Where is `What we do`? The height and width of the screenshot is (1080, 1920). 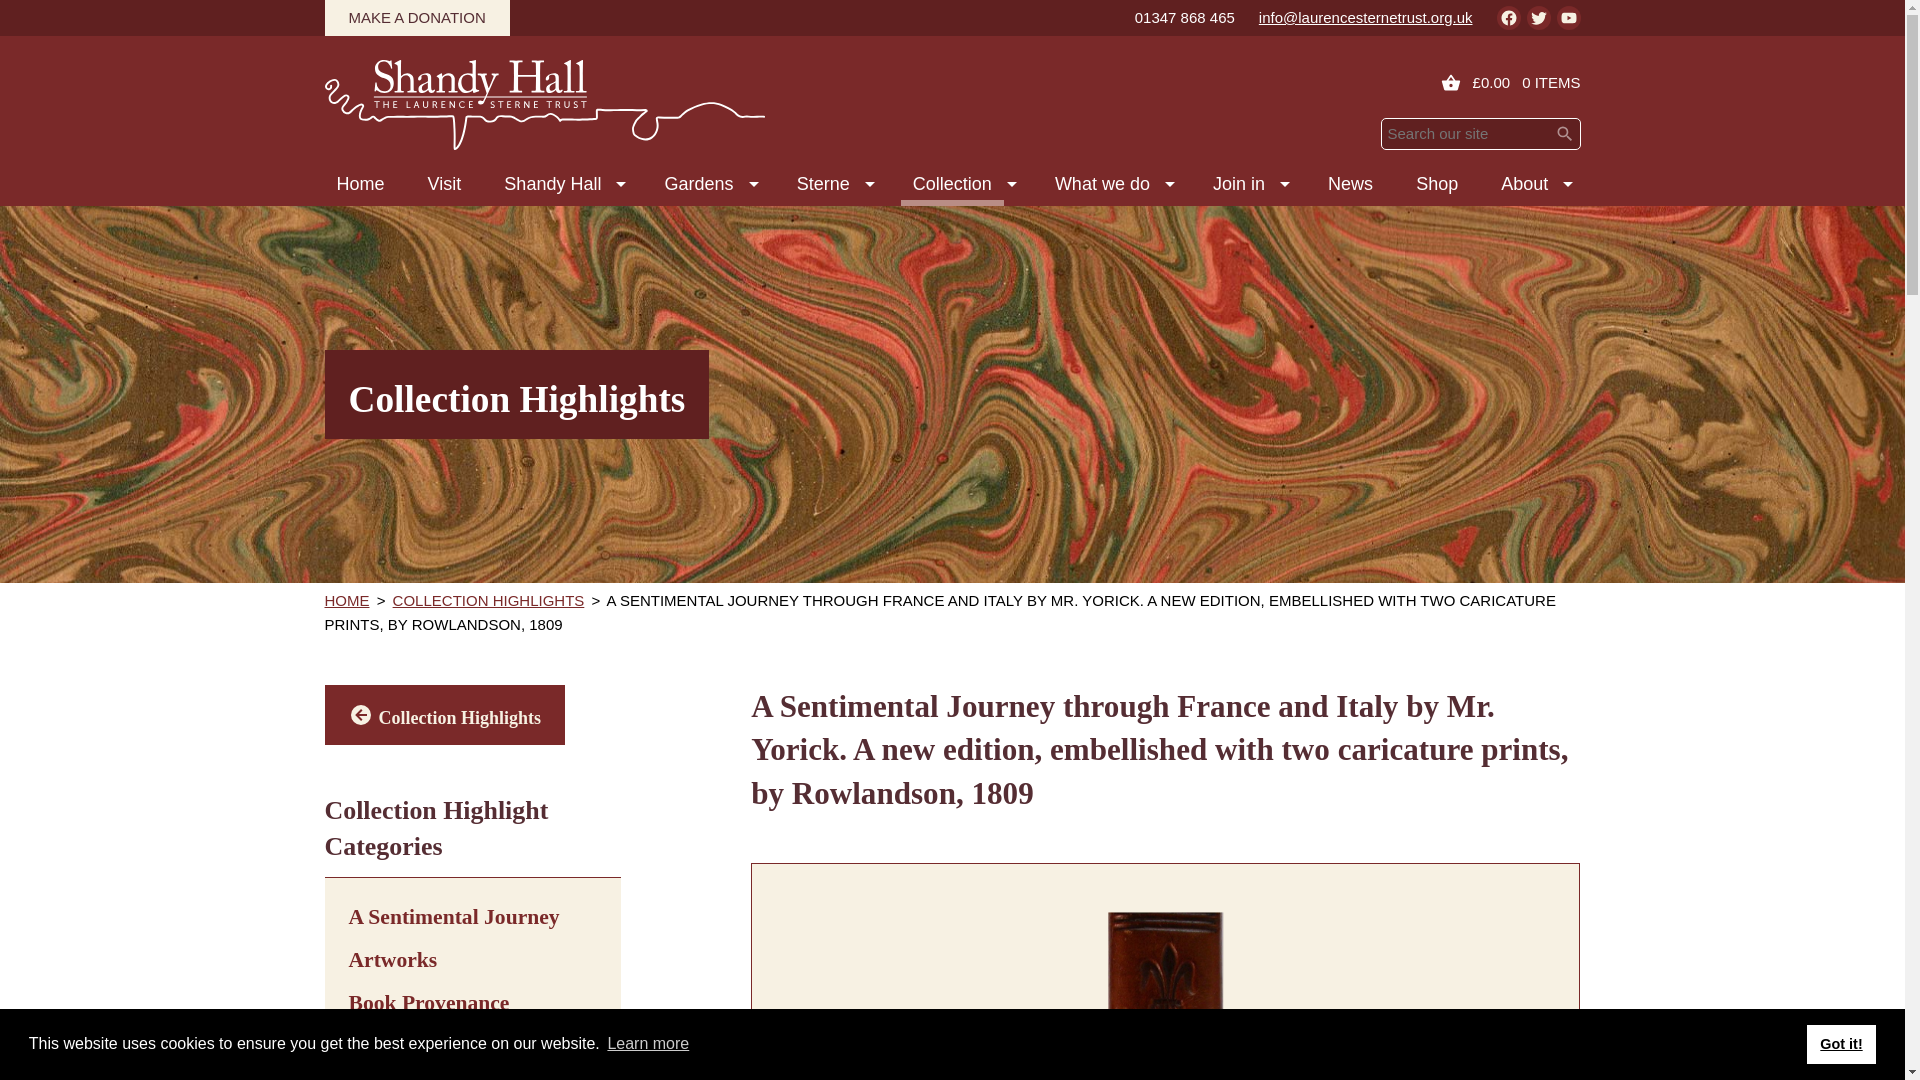 What we do is located at coordinates (1102, 184).